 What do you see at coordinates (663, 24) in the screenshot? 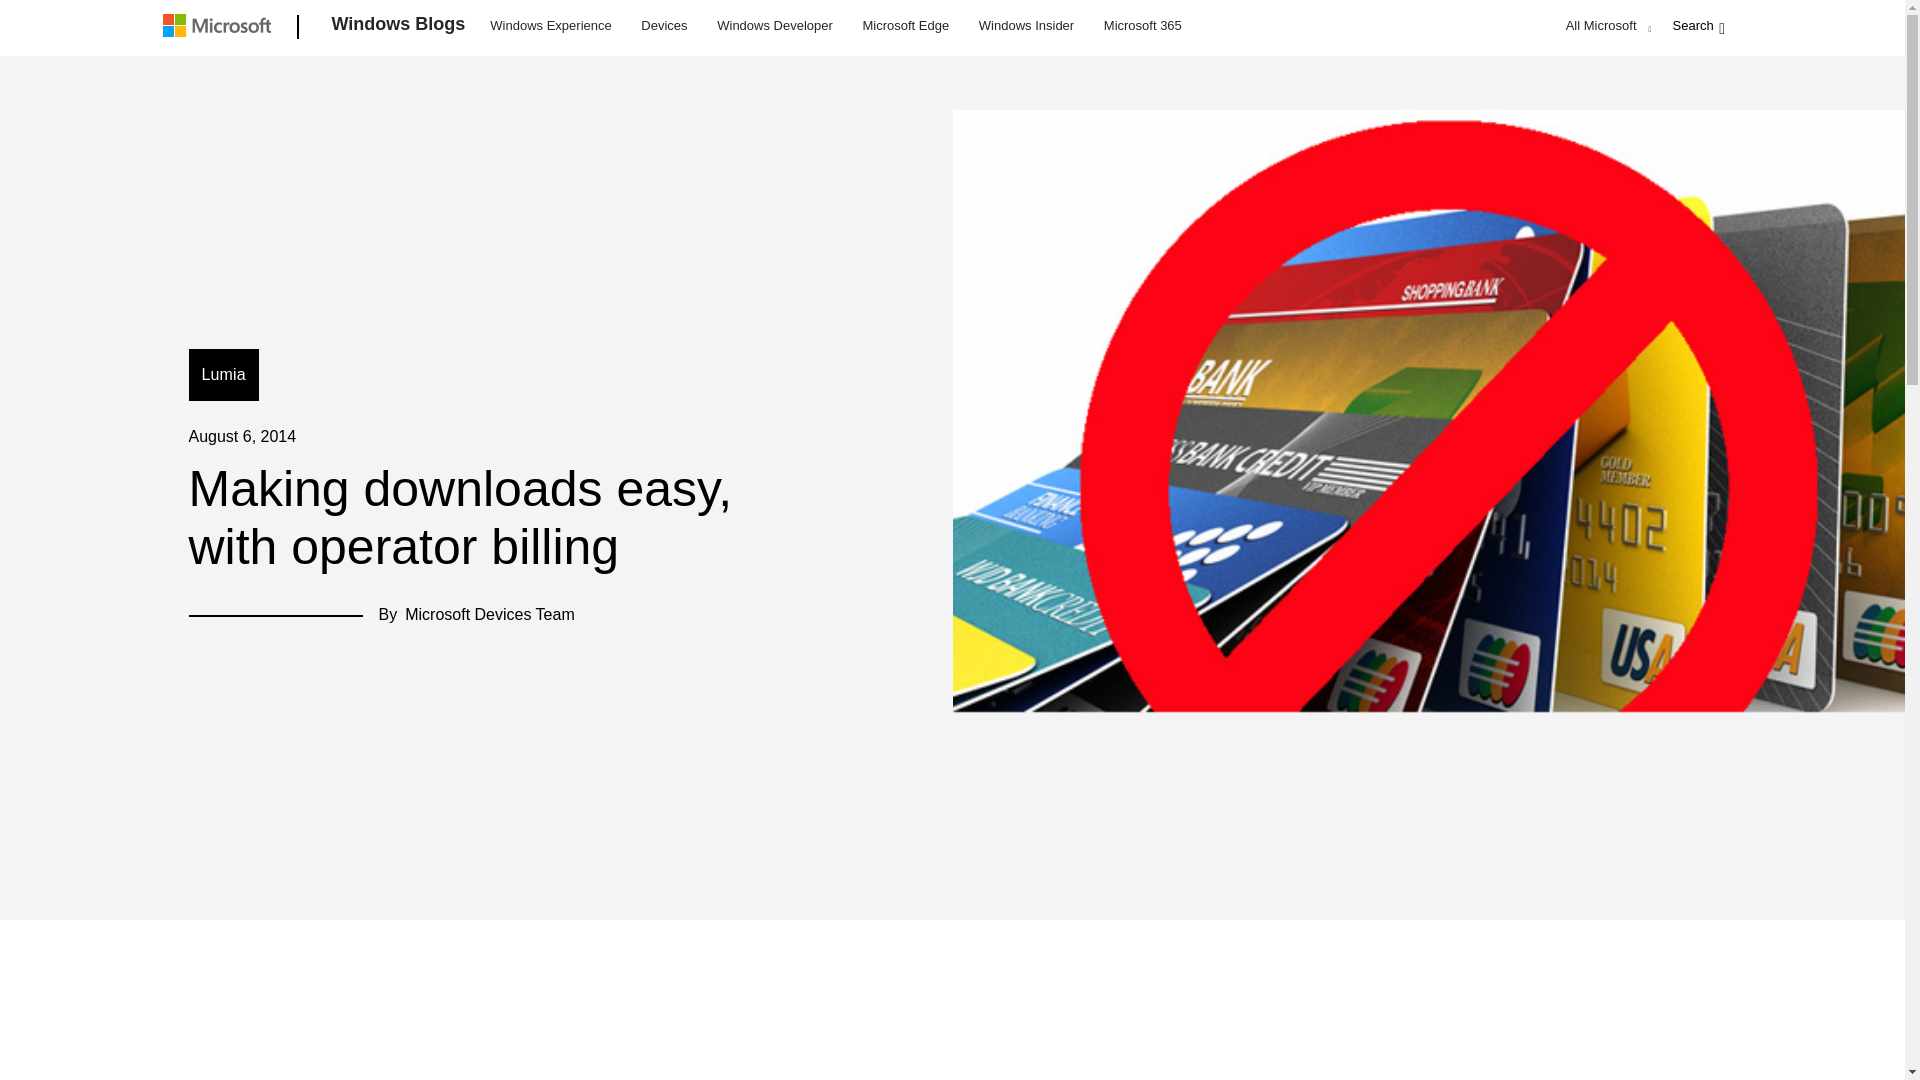
I see `Devices` at bounding box center [663, 24].